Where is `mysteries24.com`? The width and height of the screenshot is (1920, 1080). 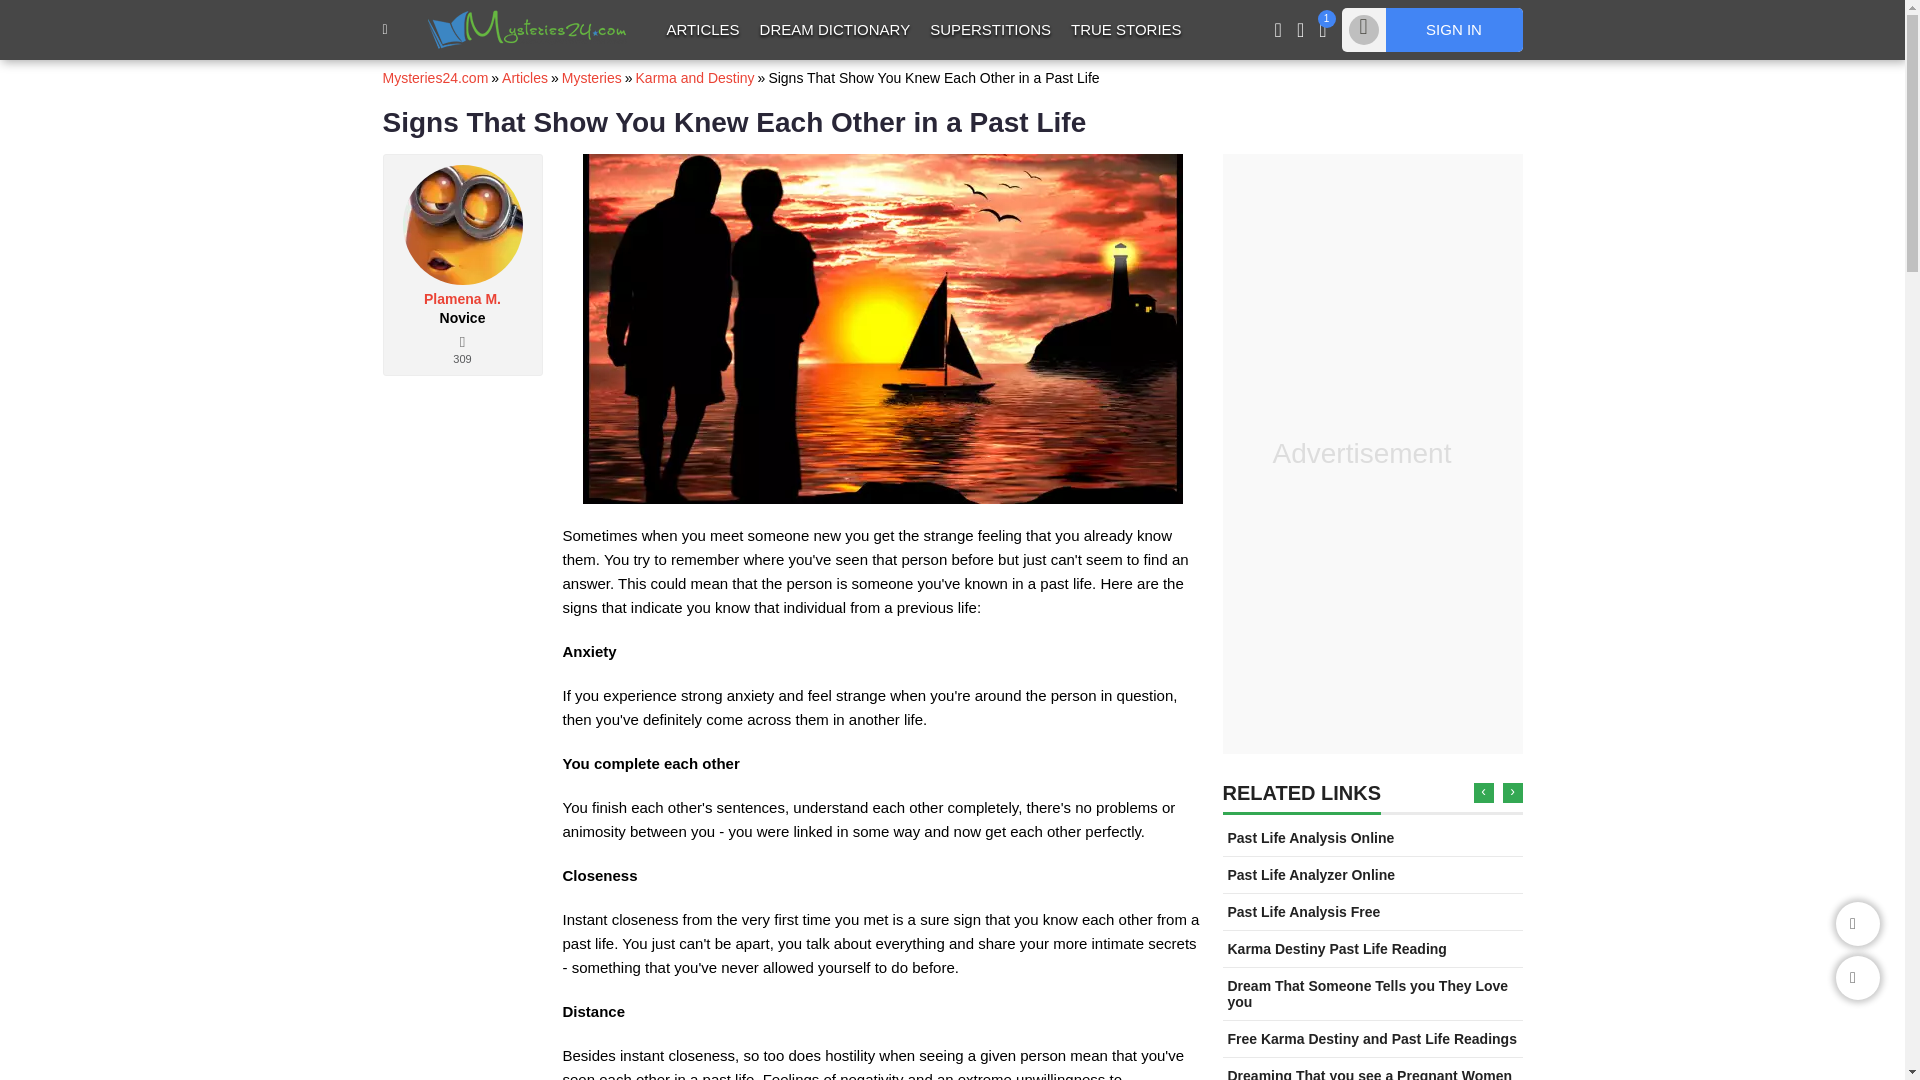
mysteries24.com is located at coordinates (528, 28).